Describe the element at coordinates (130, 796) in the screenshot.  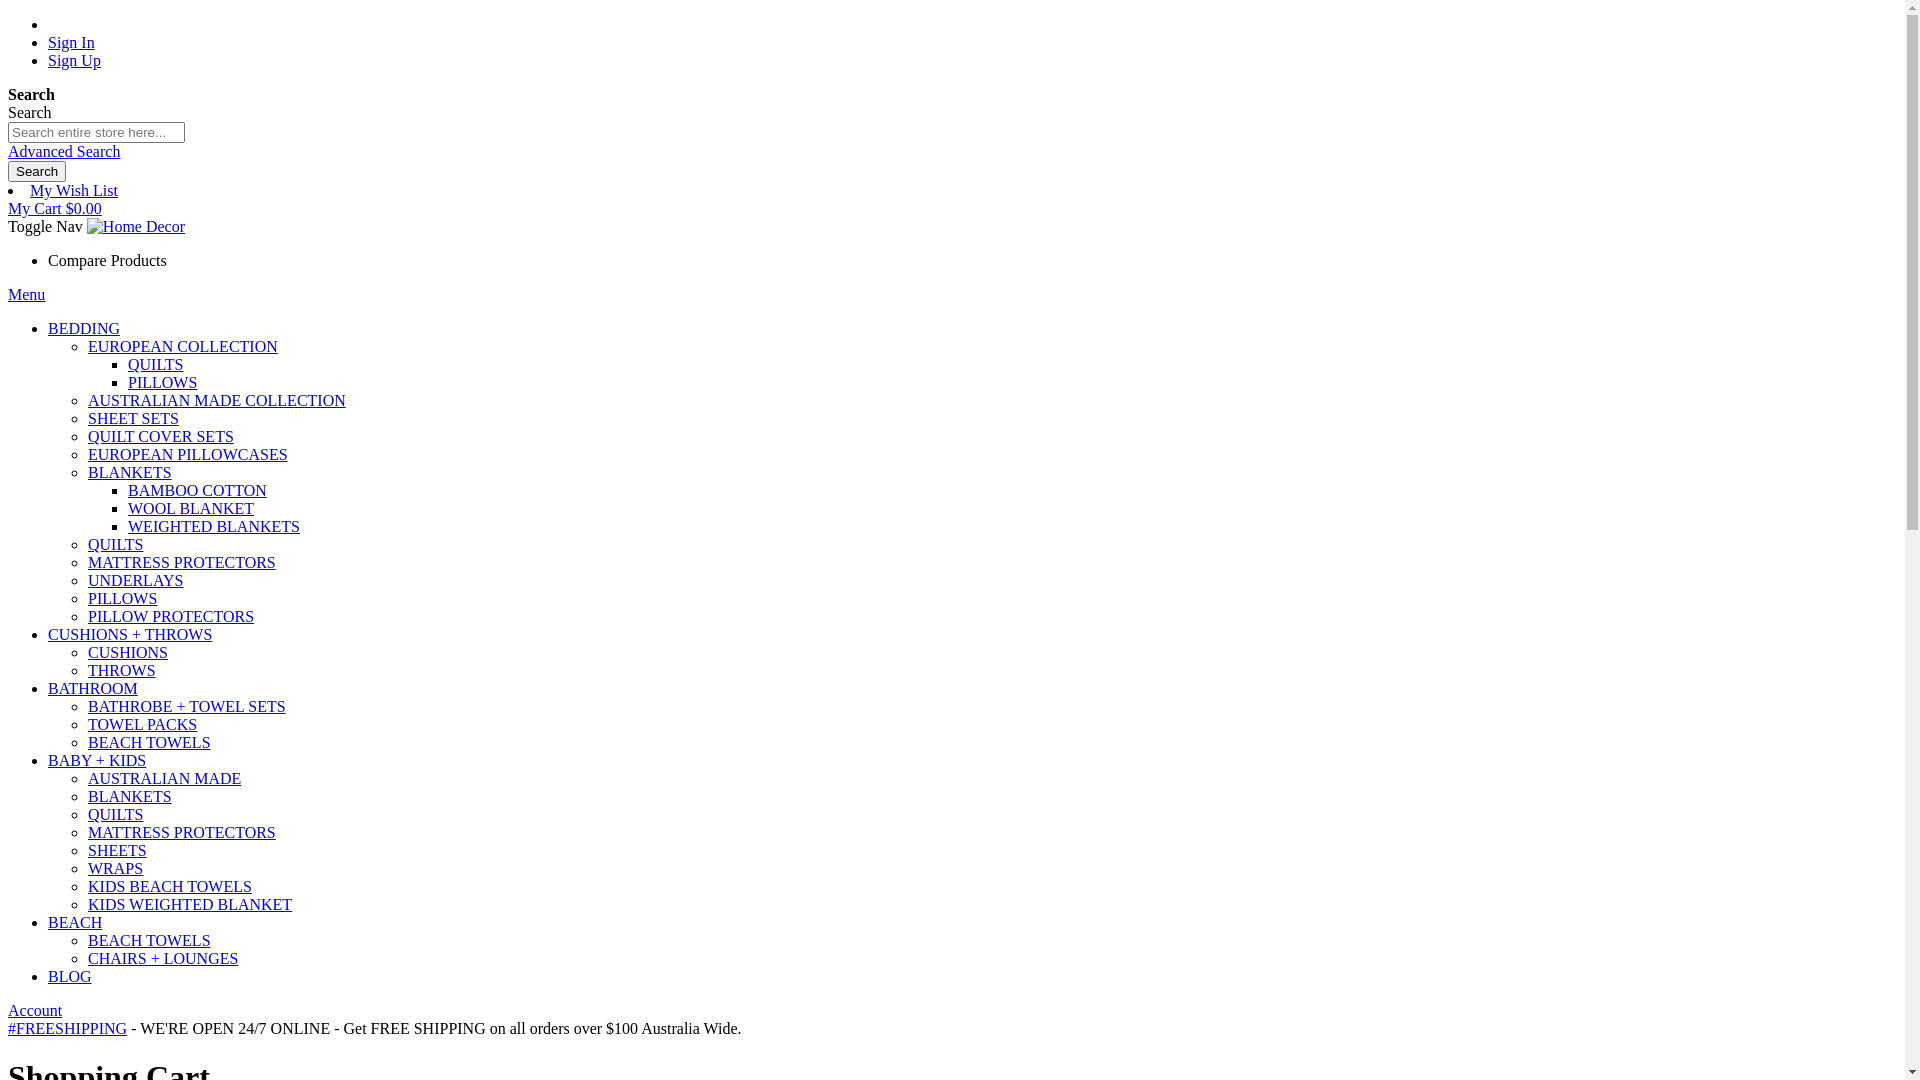
I see `BLANKETS` at that location.